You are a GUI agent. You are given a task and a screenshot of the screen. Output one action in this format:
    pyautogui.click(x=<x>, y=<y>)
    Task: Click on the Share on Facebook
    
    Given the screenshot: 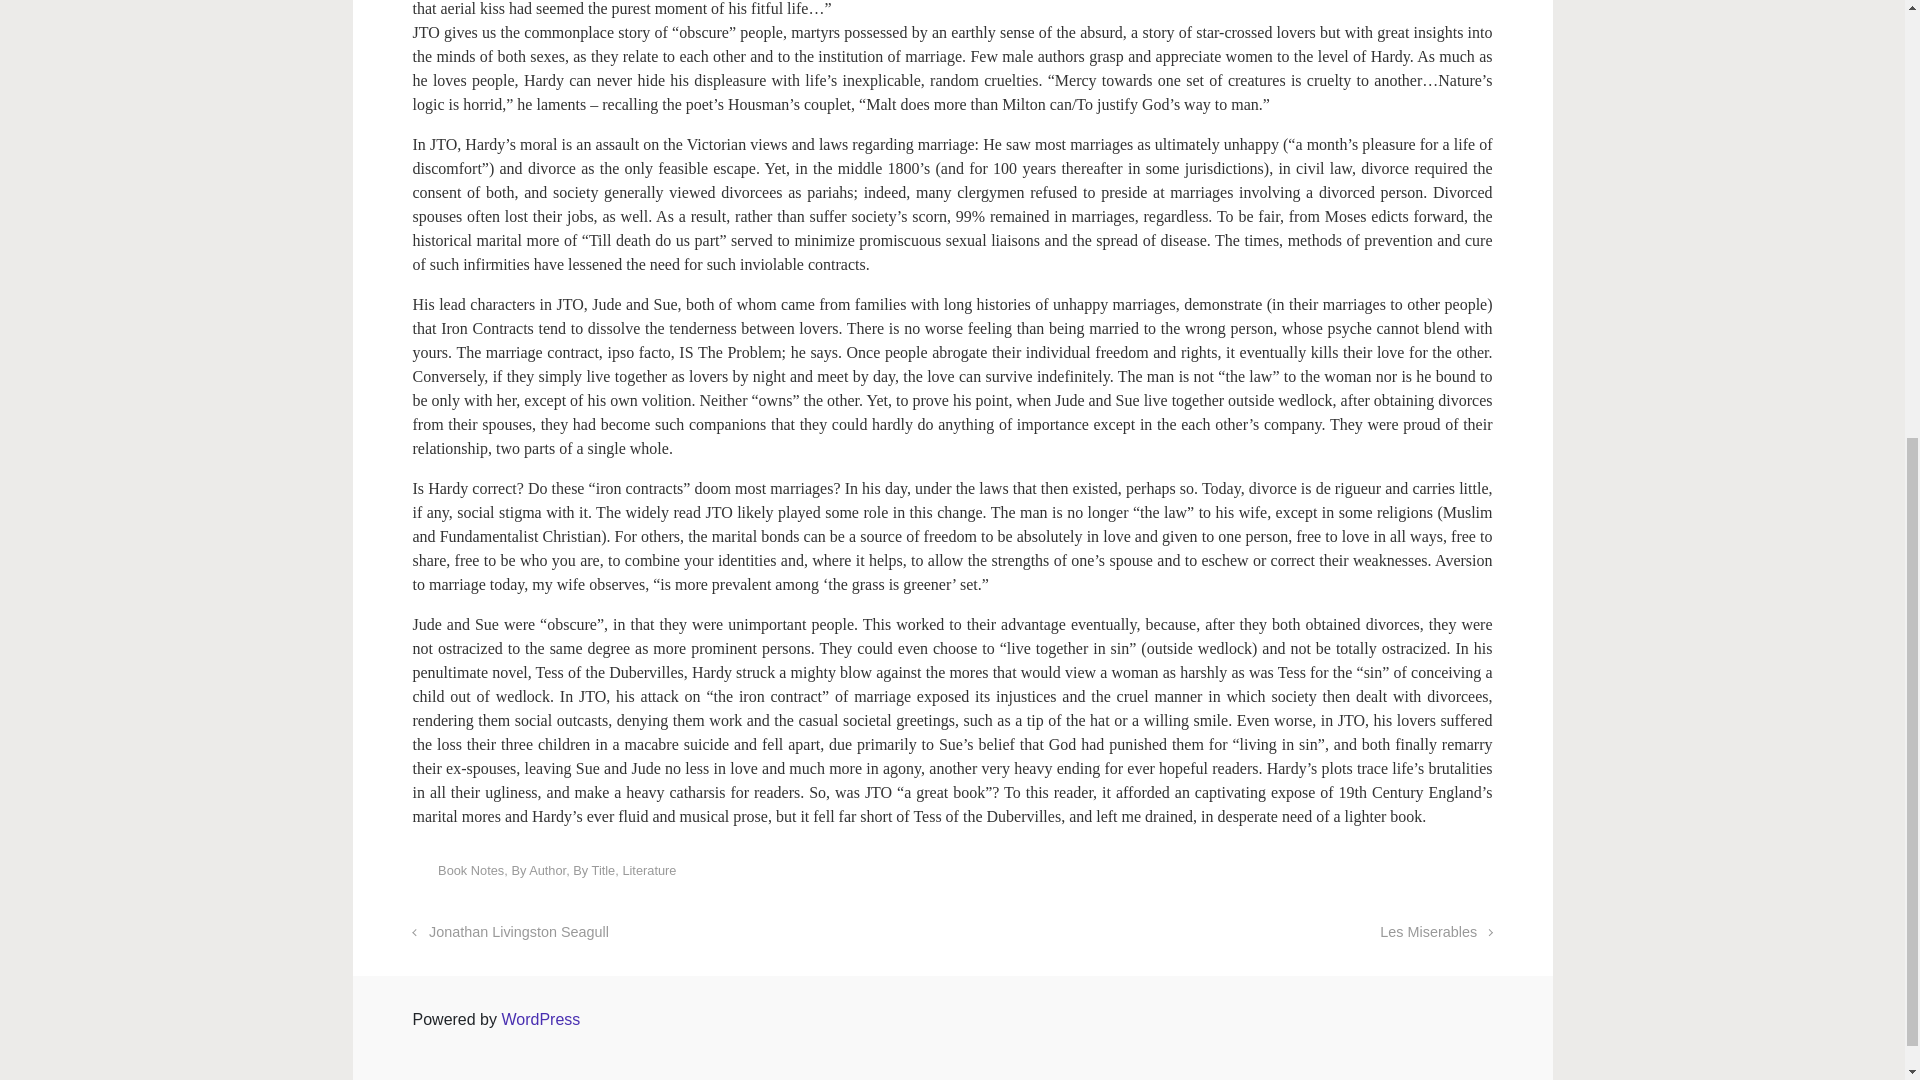 What is the action you would take?
    pyautogui.click(x=1396, y=874)
    